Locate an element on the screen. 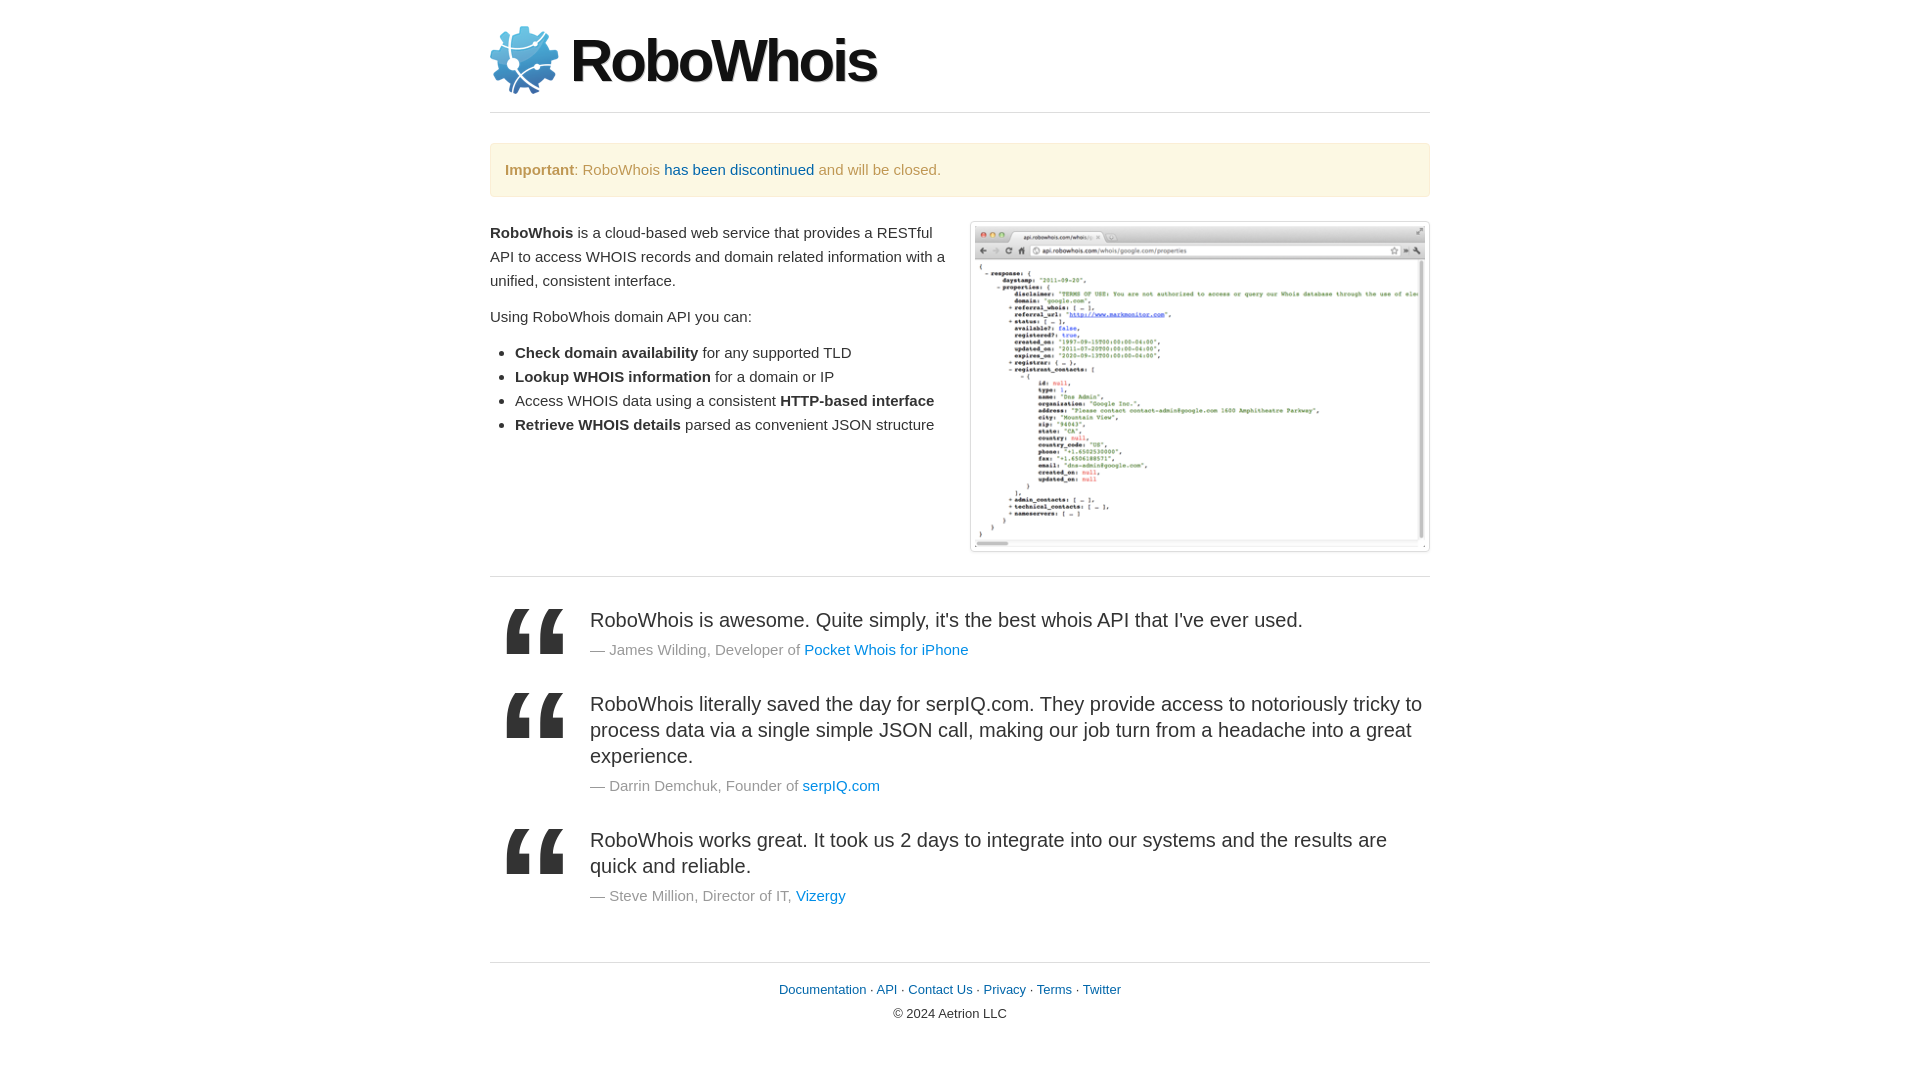 The width and height of the screenshot is (1920, 1080). RoboWhois is located at coordinates (759, 60).